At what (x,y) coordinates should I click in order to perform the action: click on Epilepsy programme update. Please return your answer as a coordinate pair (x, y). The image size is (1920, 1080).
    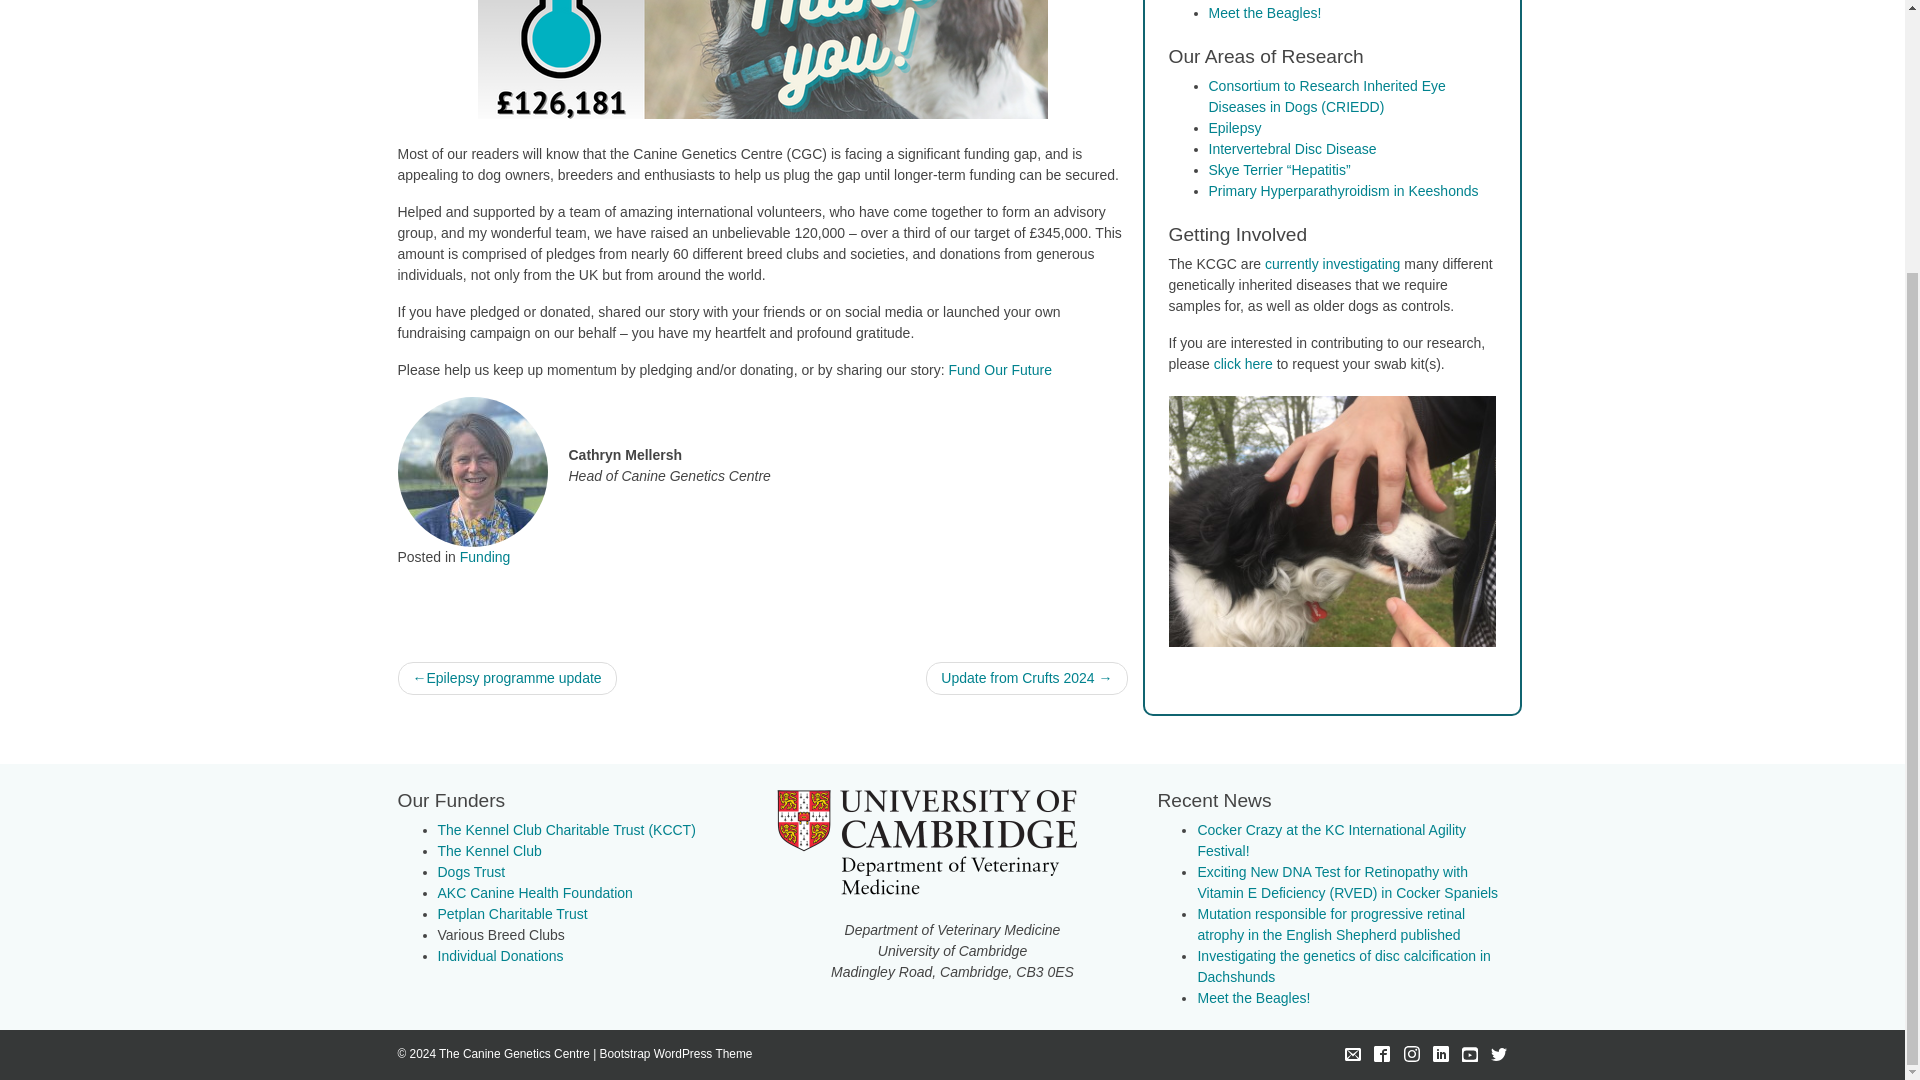
    Looking at the image, I should click on (506, 678).